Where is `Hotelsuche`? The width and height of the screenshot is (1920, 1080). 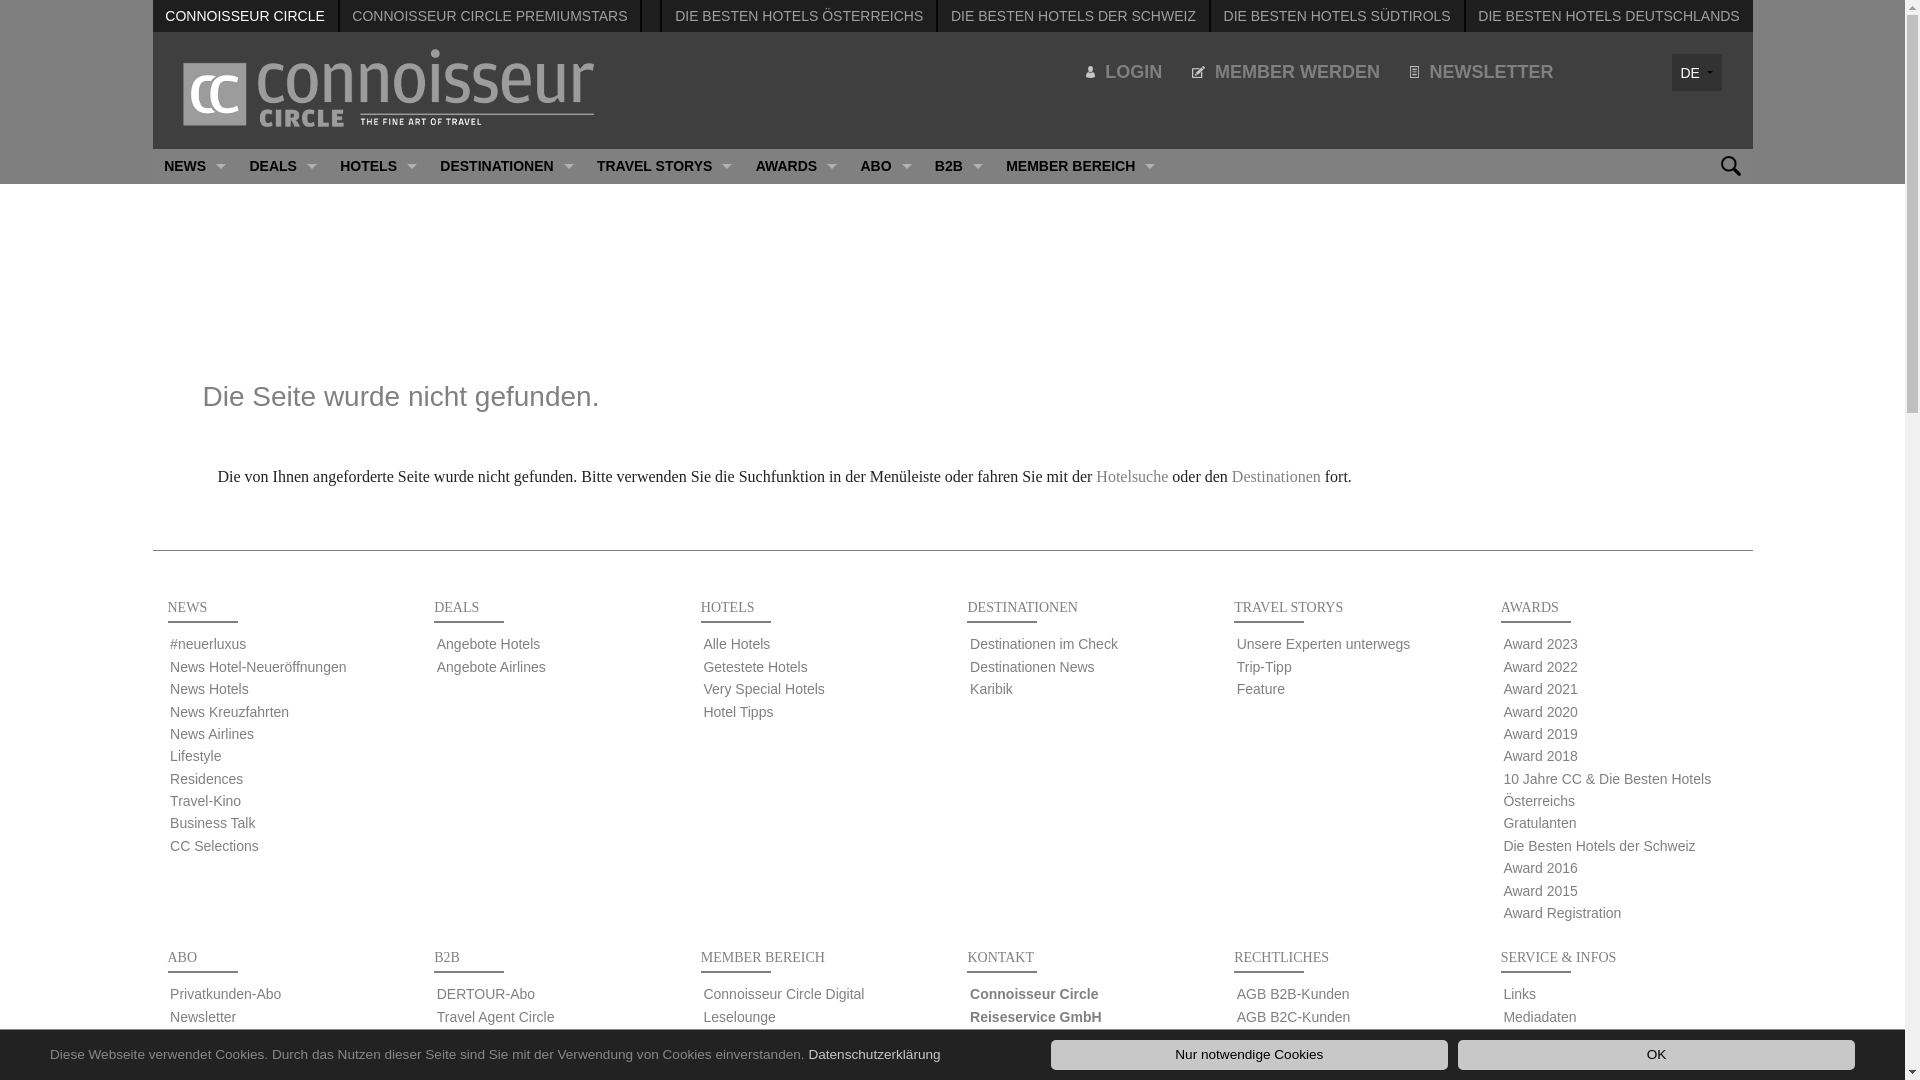
Hotelsuche is located at coordinates (1132, 476).